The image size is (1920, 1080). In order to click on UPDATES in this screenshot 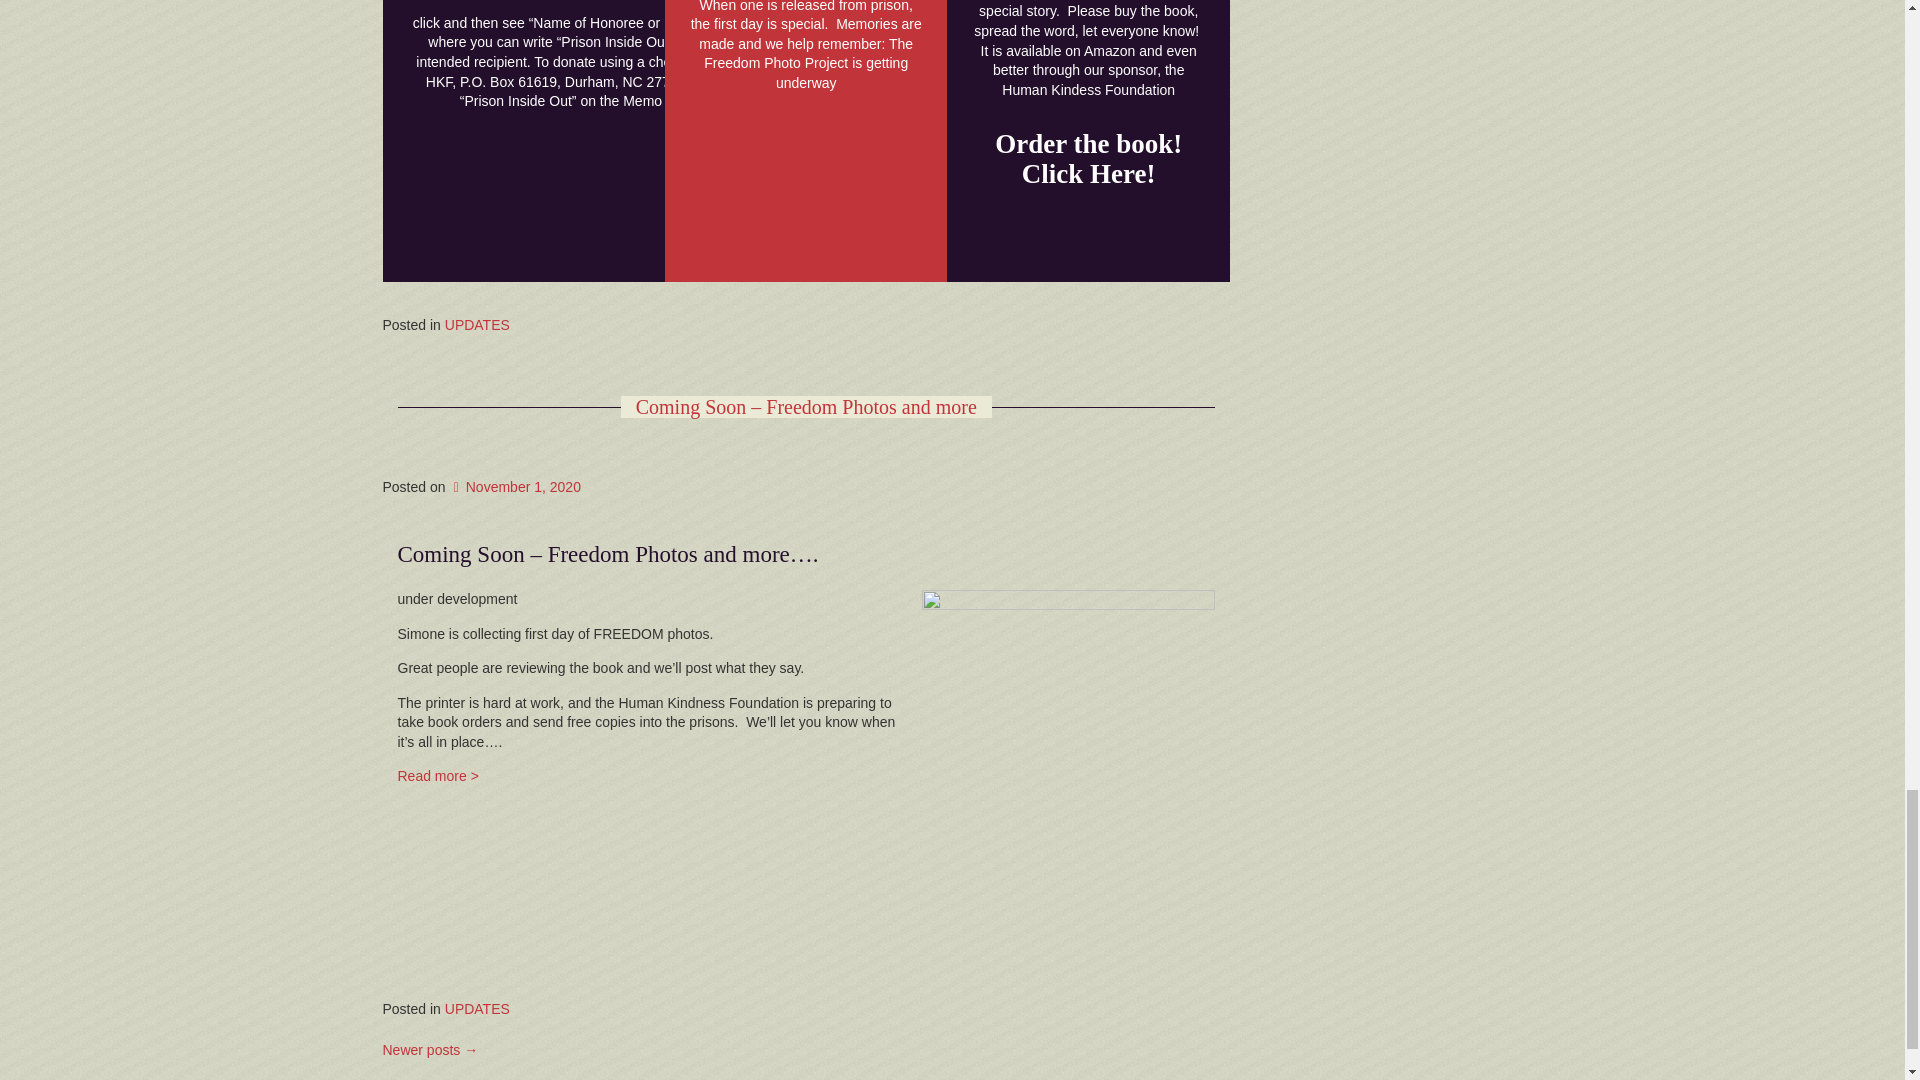, I will do `click(478, 324)`.